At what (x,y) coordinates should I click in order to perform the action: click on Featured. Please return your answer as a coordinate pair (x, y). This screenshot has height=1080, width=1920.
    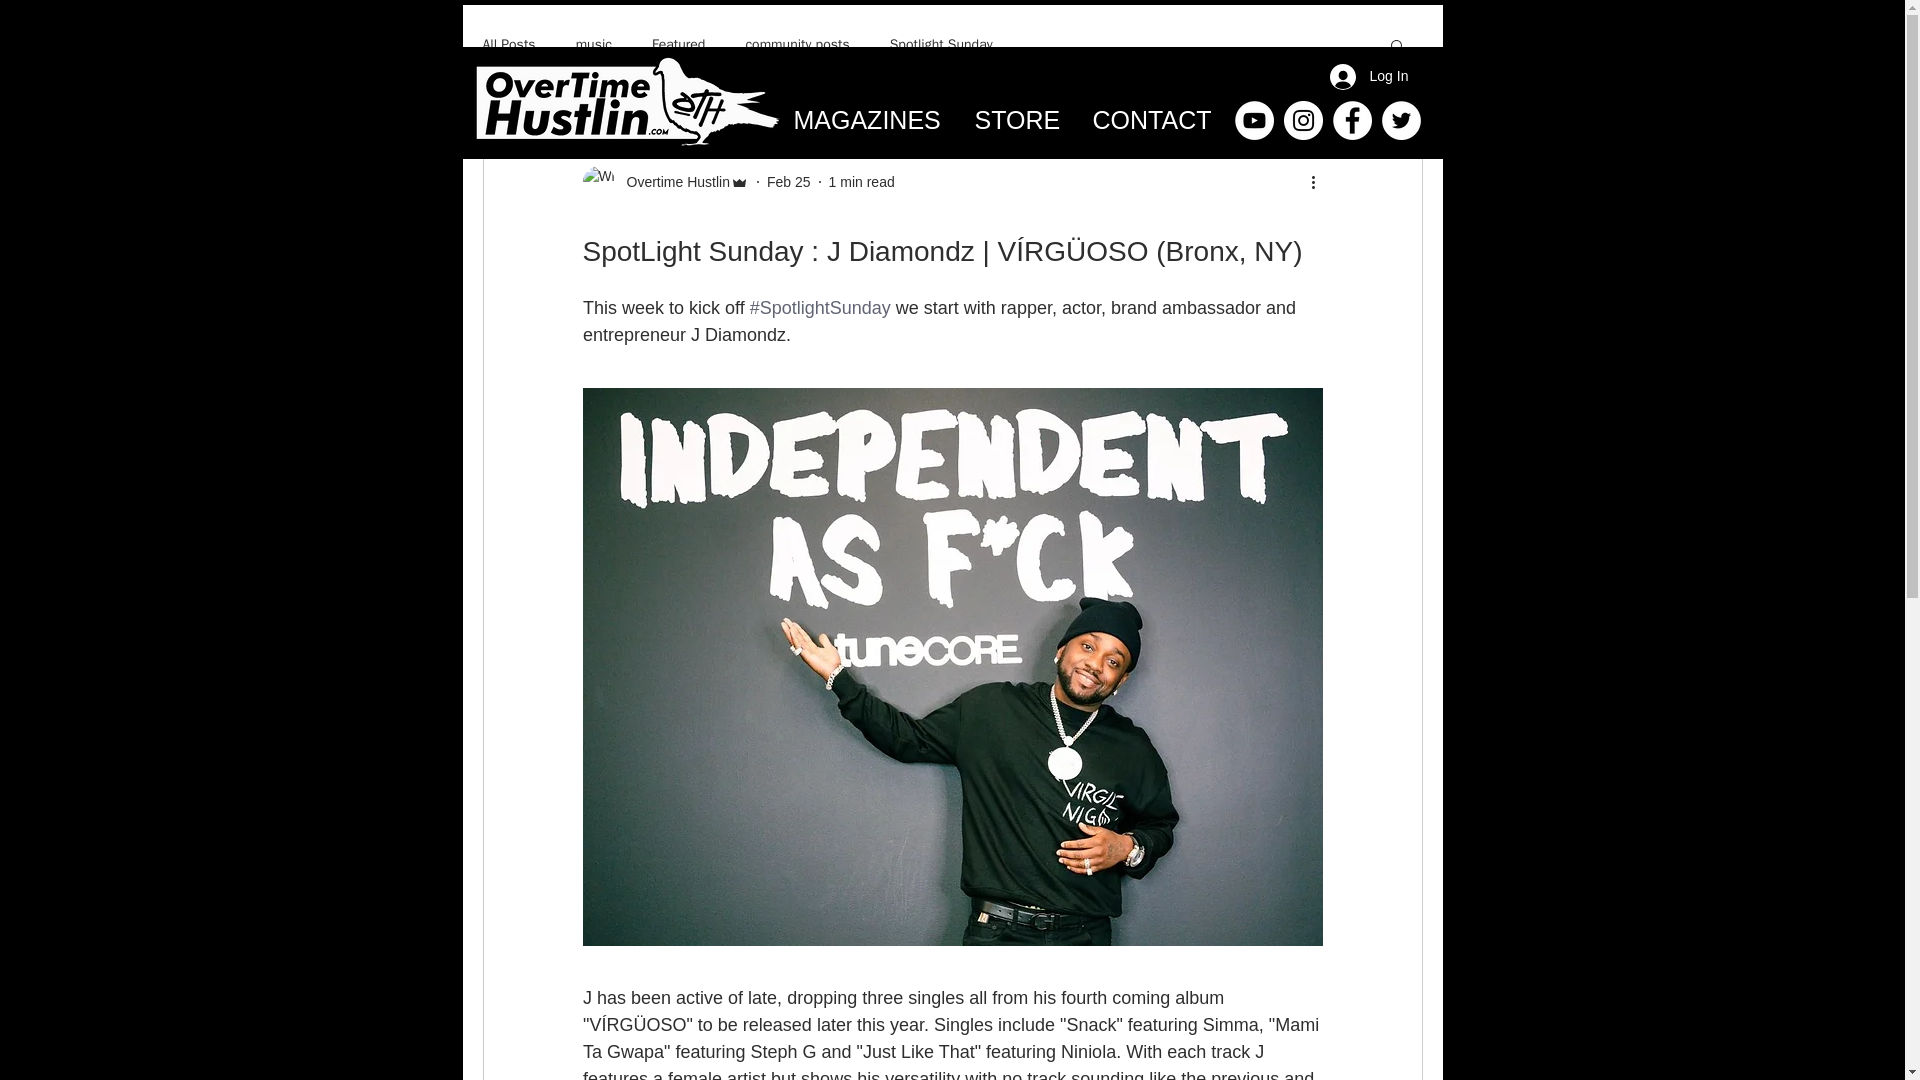
    Looking at the image, I should click on (678, 44).